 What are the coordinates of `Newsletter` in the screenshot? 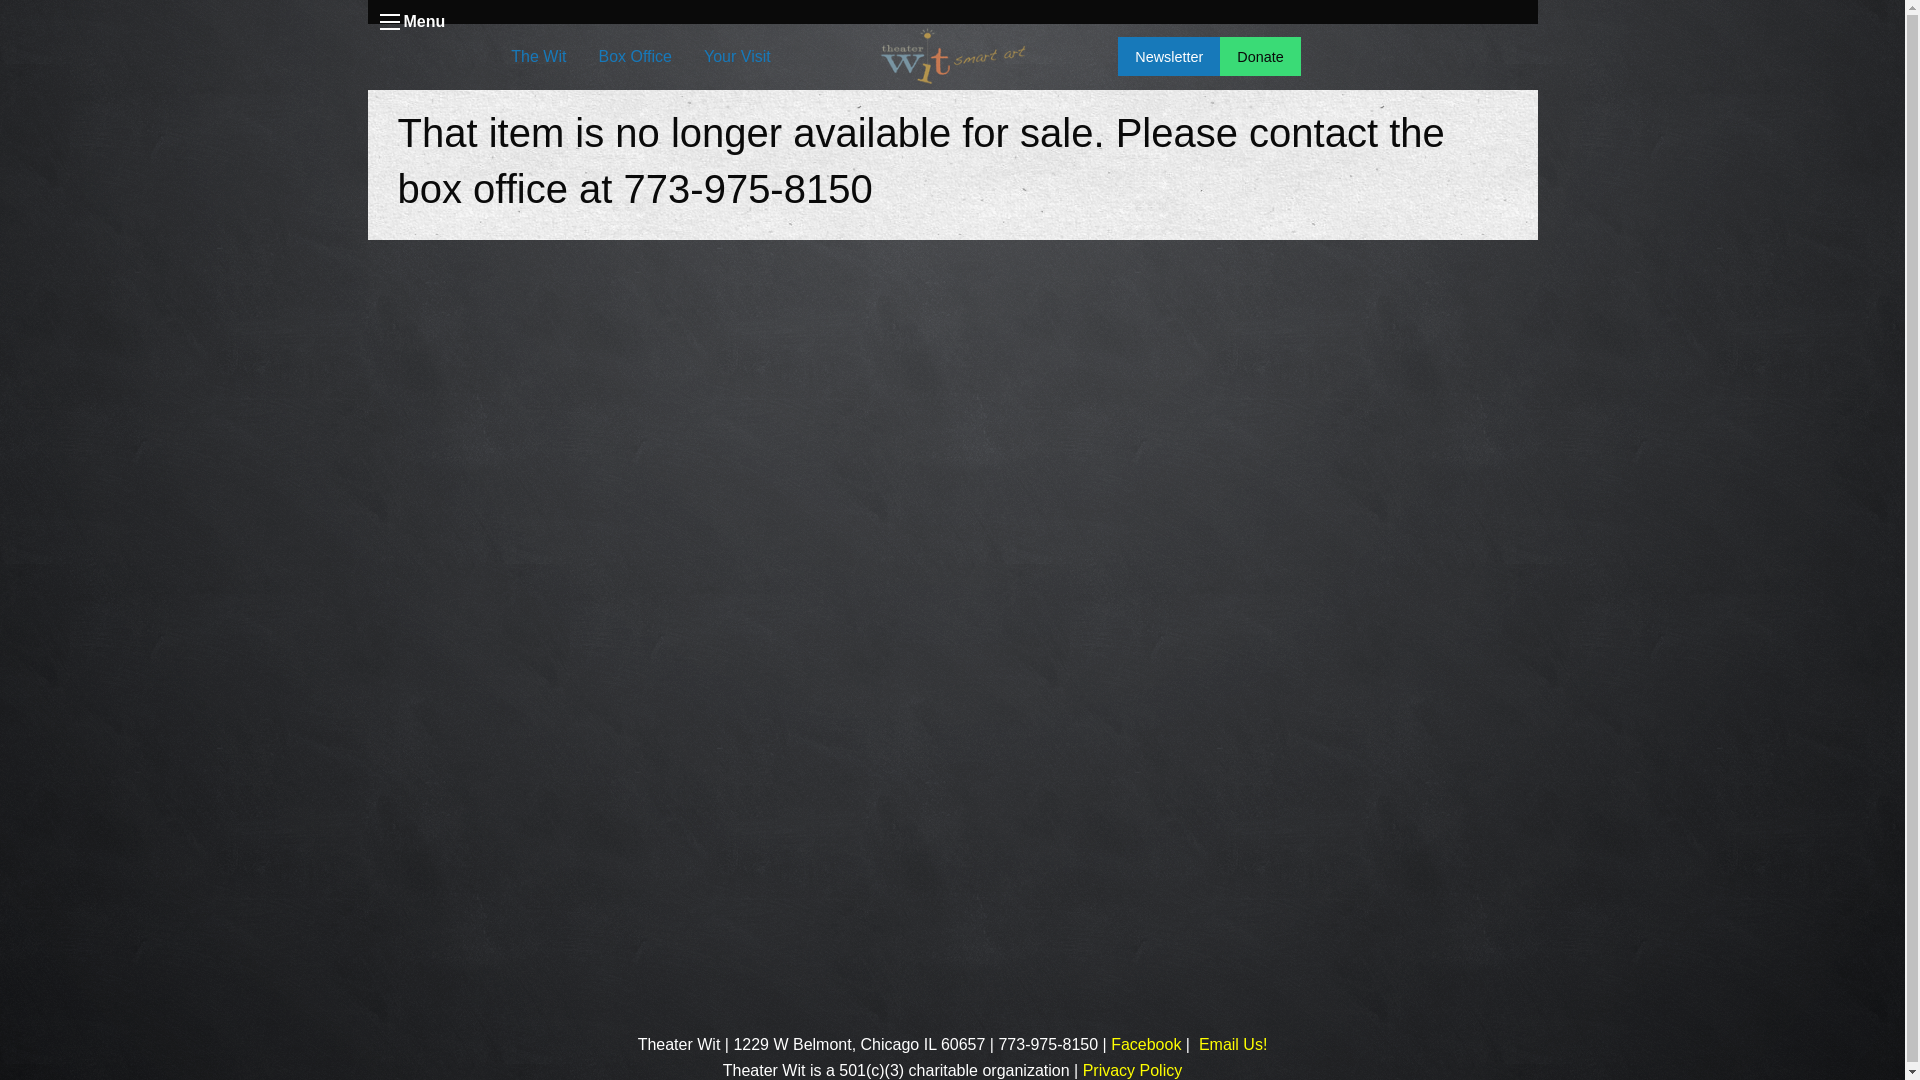 It's located at (1168, 56).